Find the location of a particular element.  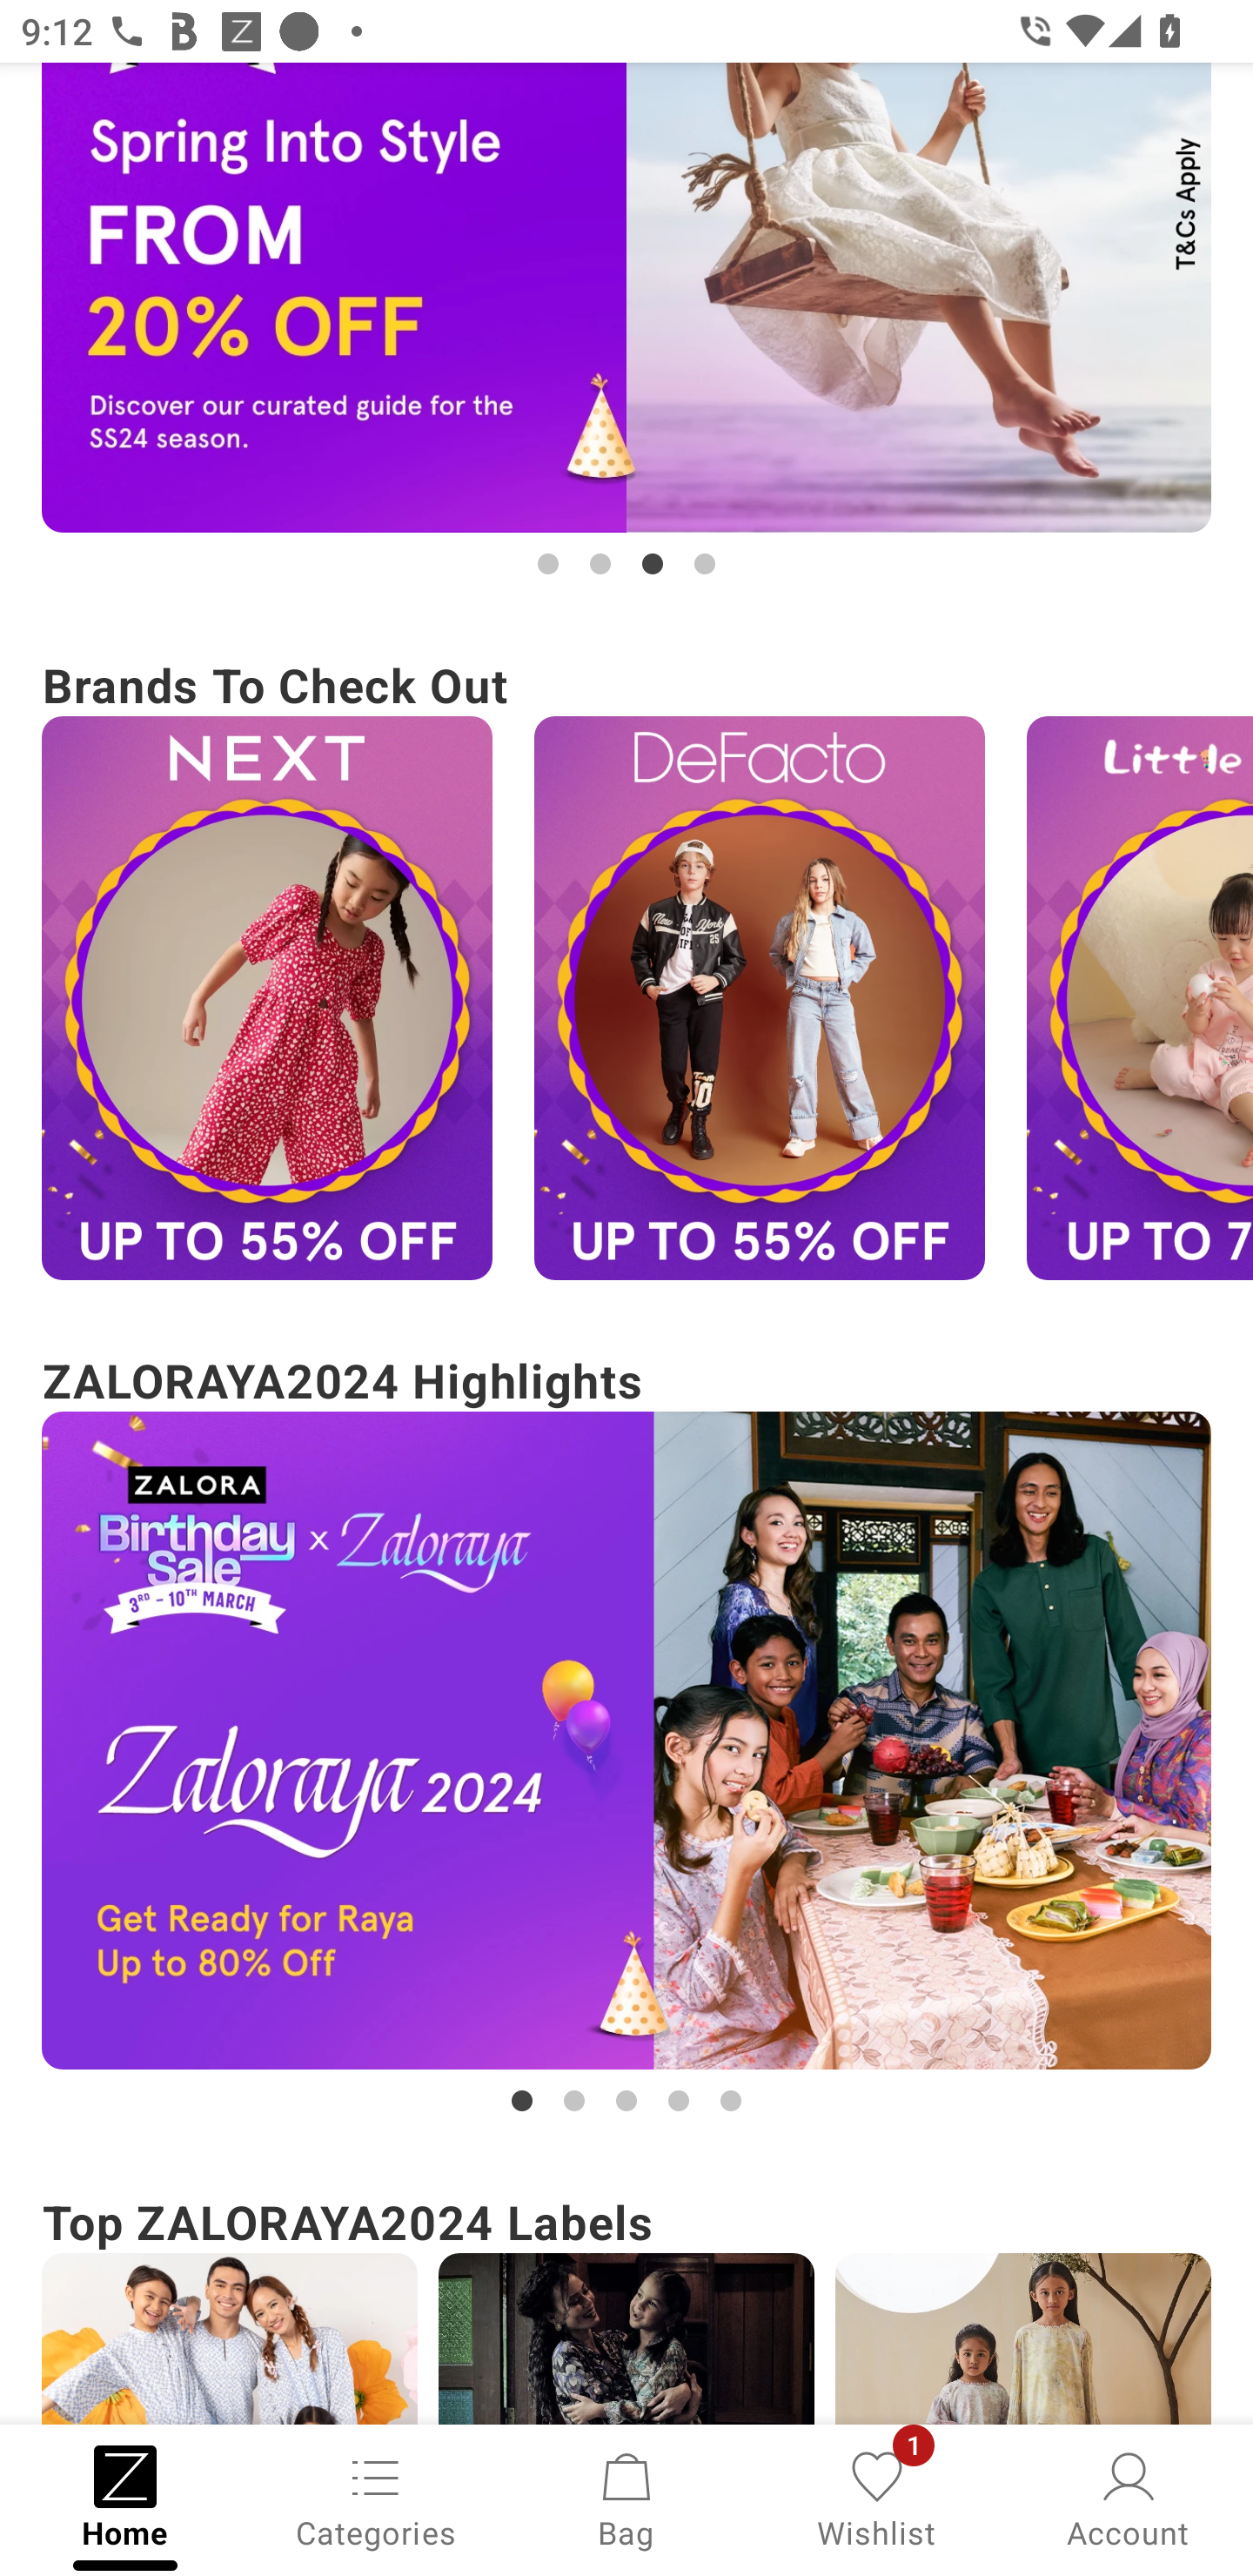

Campaign banner is located at coordinates (626, 2339).